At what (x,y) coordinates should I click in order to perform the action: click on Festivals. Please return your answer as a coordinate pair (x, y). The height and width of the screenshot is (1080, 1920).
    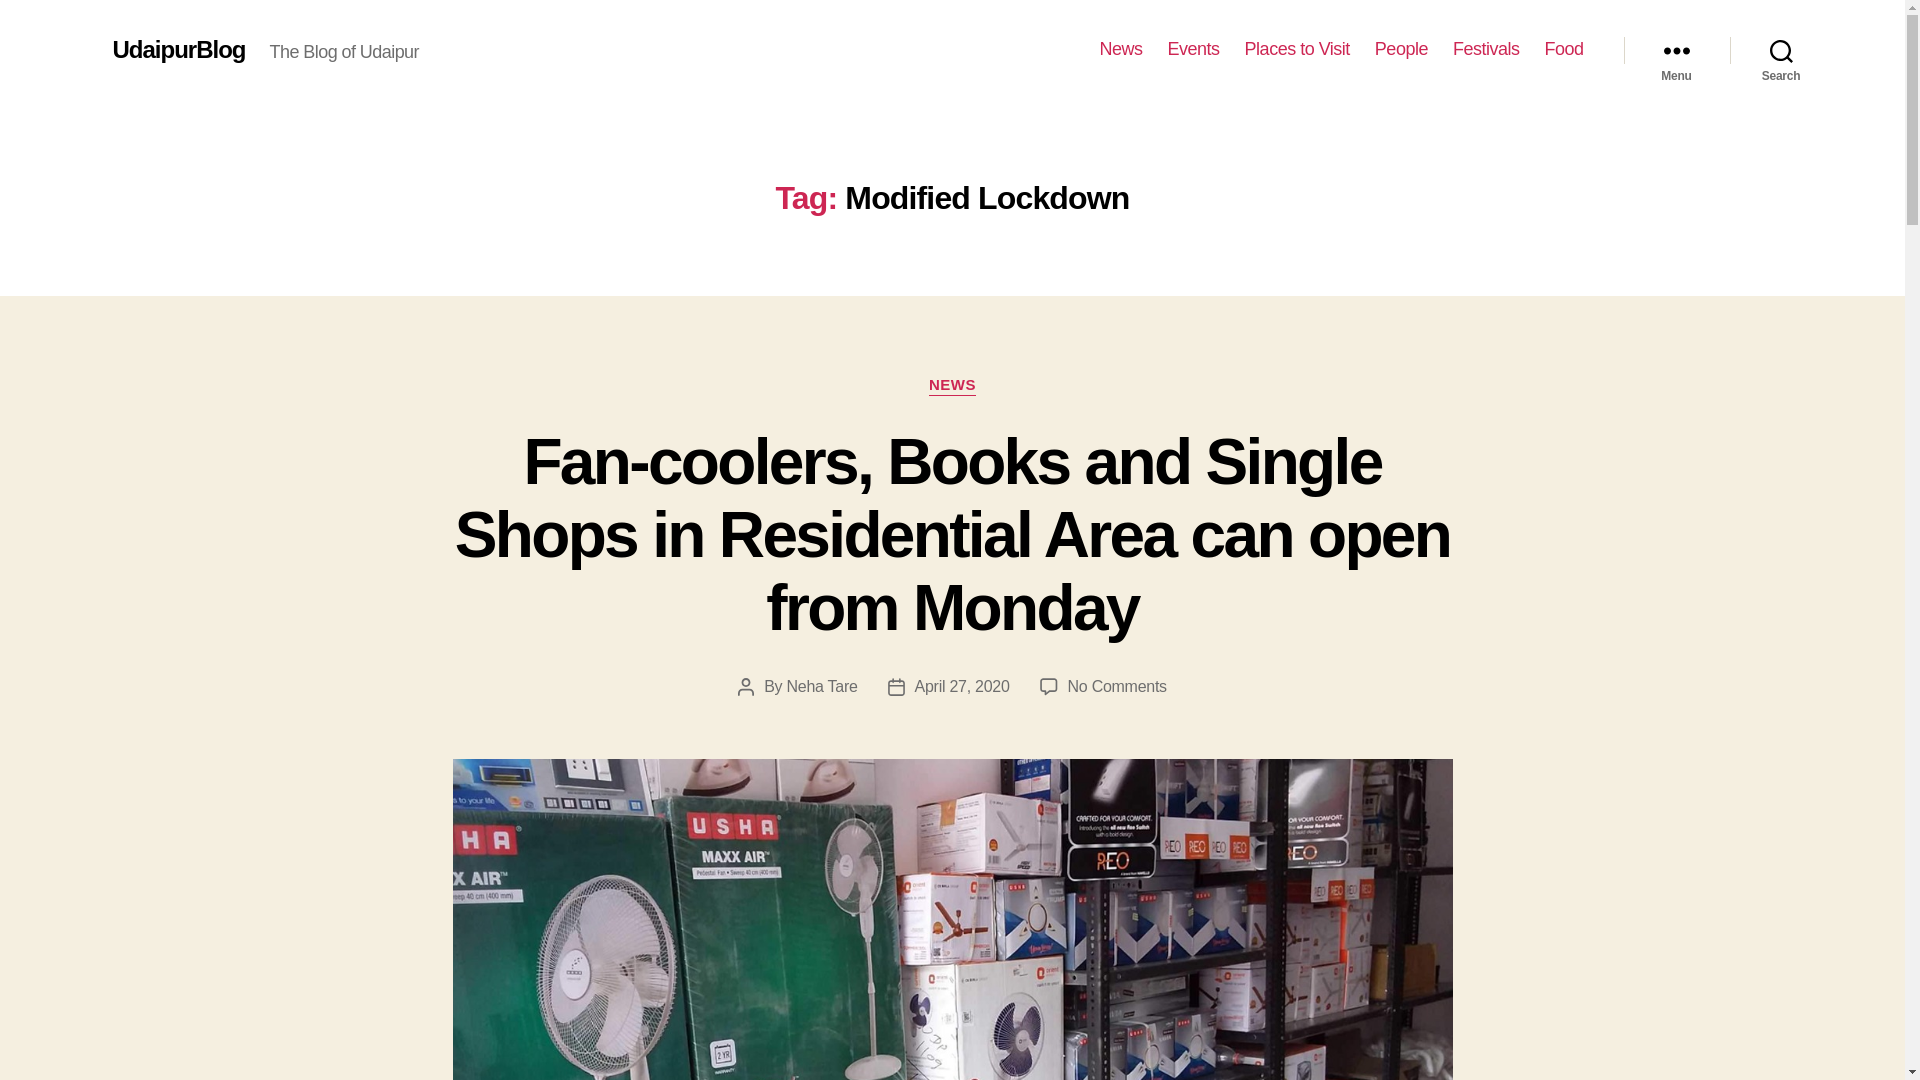
    Looking at the image, I should click on (1486, 49).